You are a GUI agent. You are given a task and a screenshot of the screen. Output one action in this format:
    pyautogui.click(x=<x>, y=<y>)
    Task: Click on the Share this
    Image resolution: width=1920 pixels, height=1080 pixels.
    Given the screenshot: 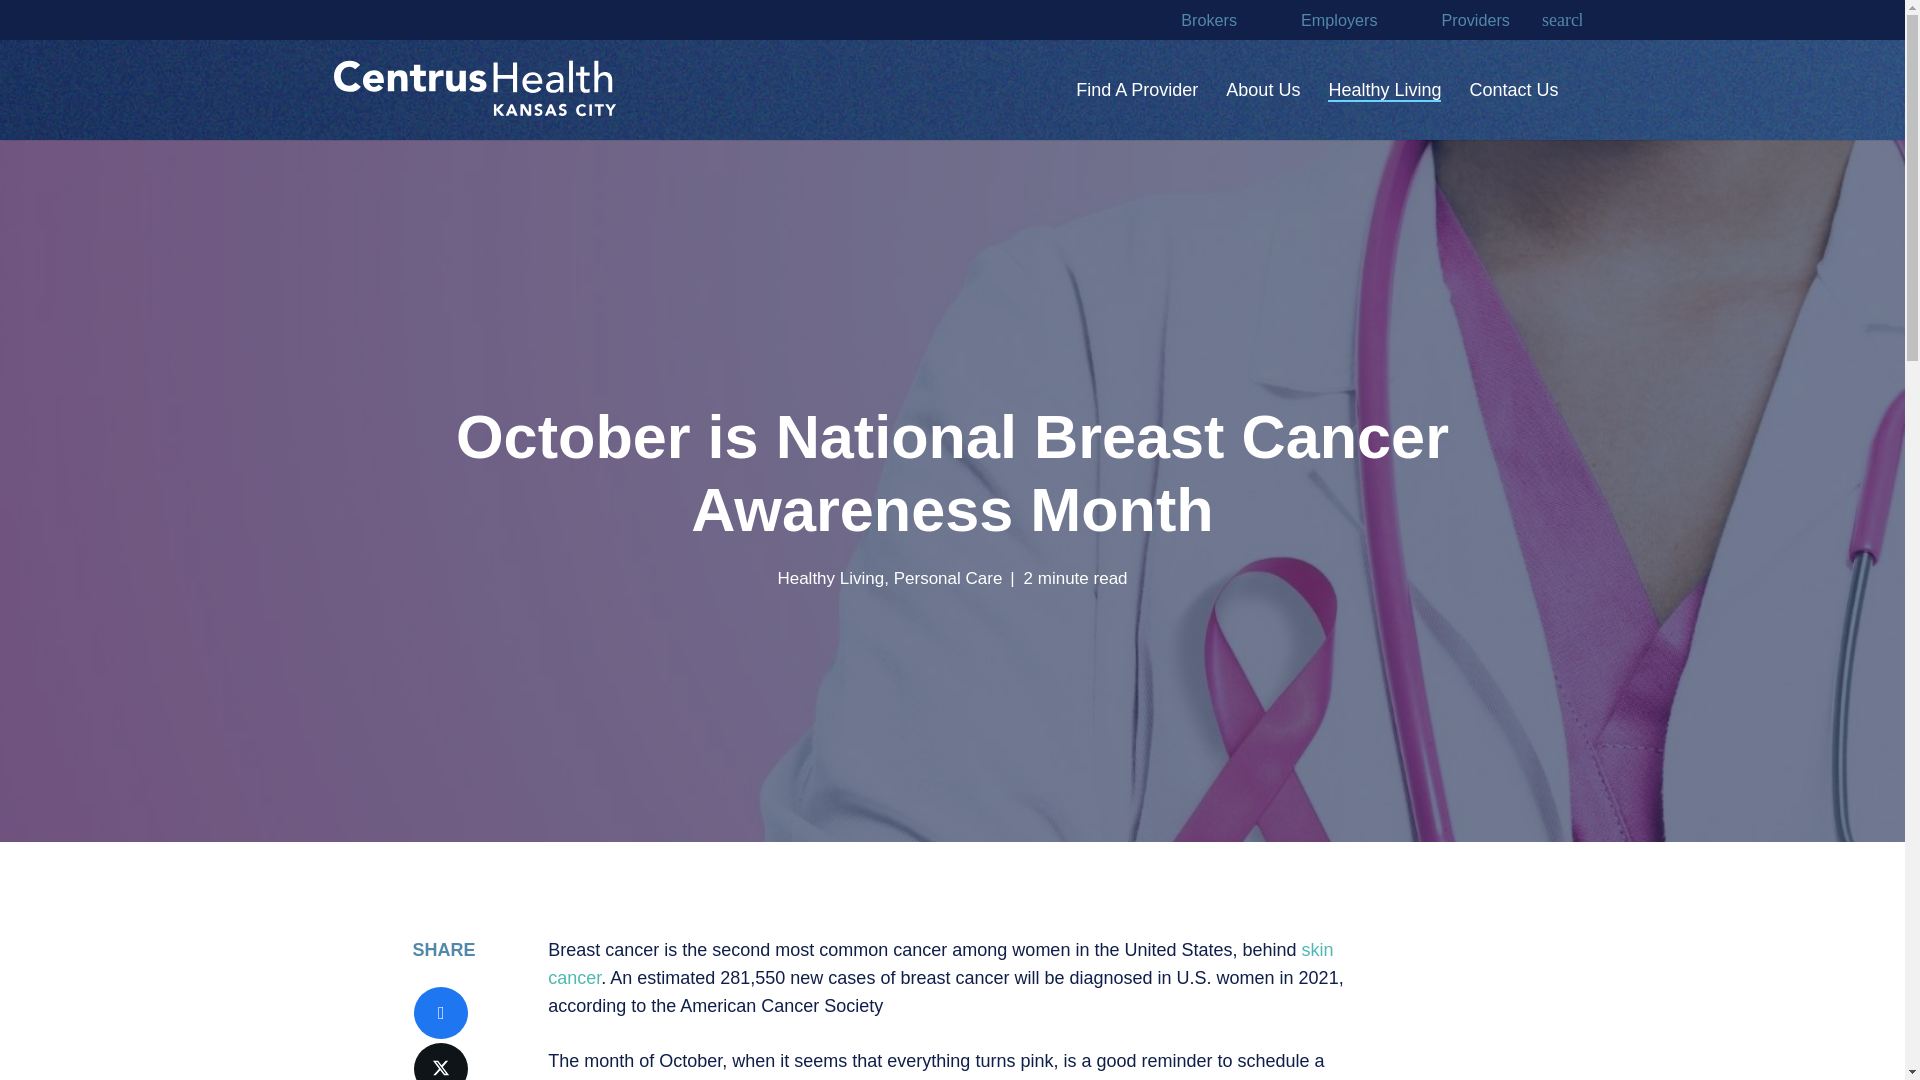 What is the action you would take?
    pyautogui.click(x=441, y=1012)
    